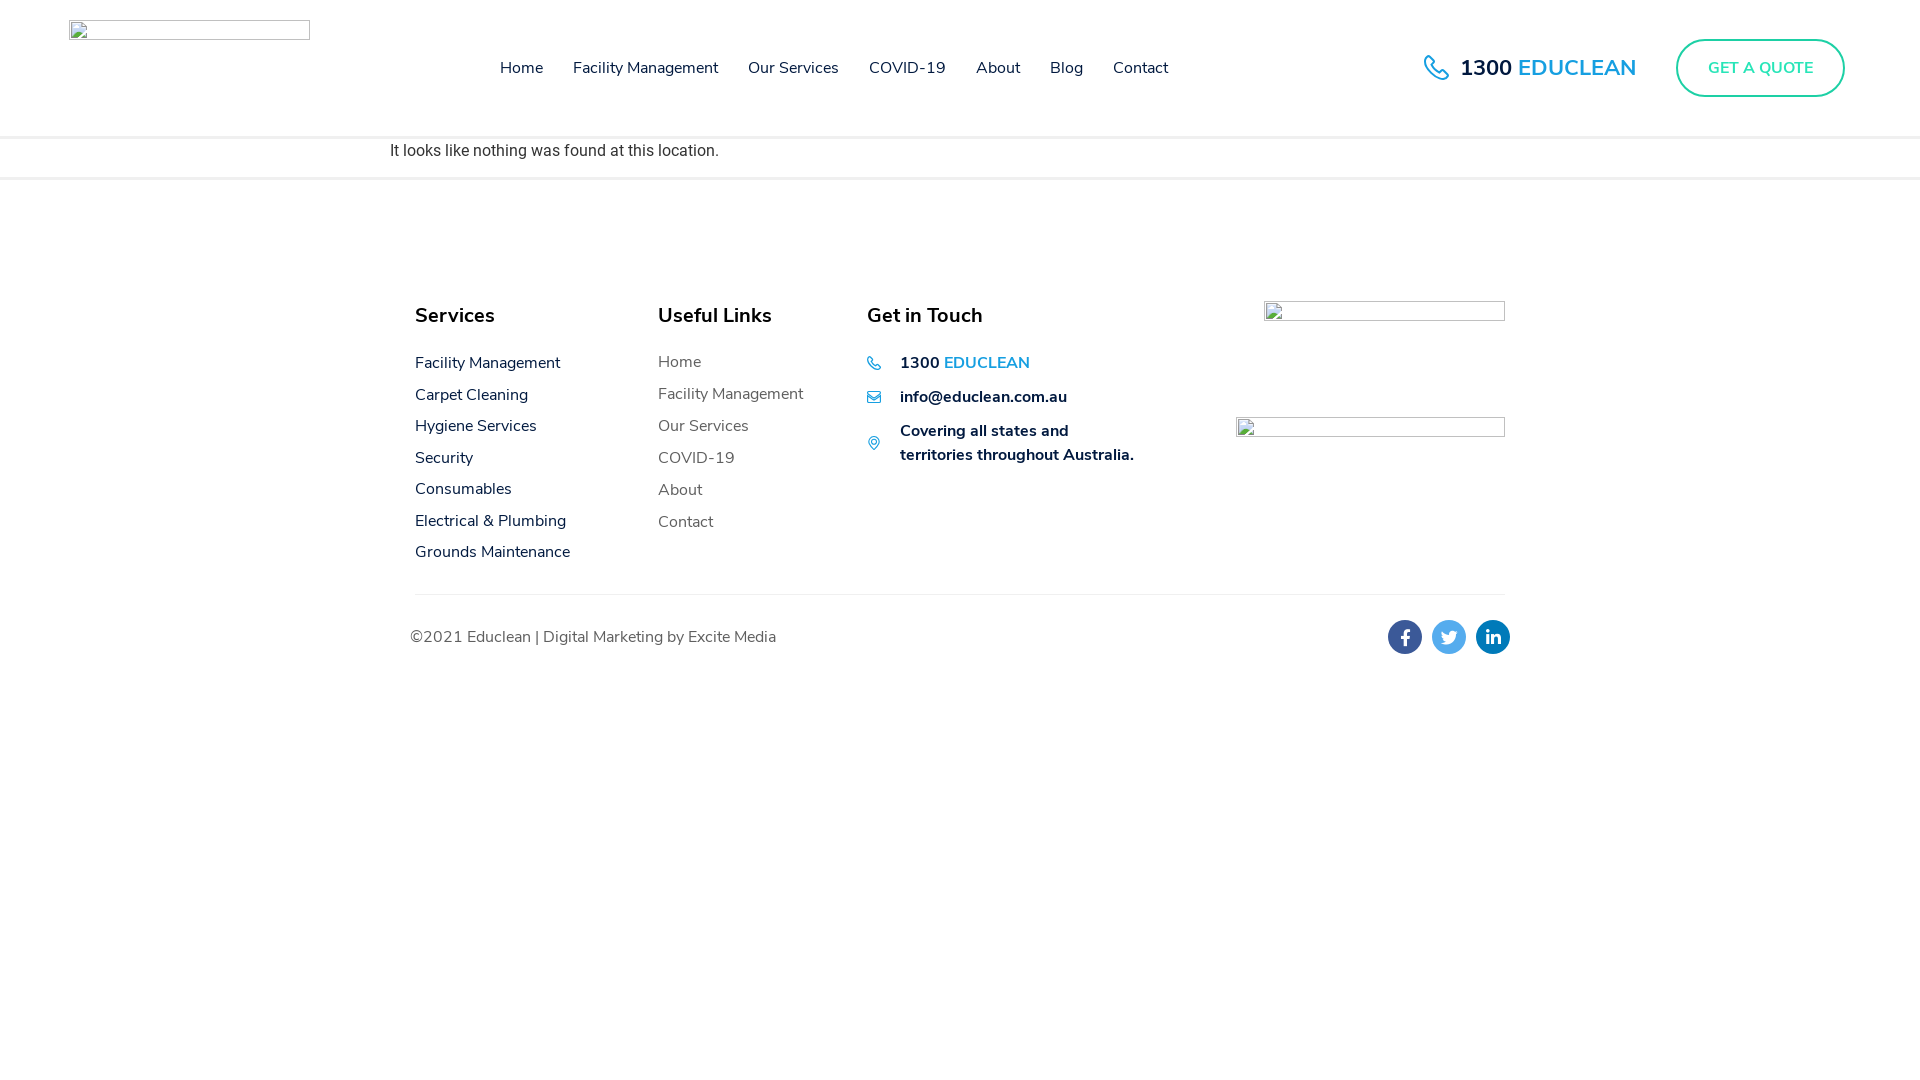 This screenshot has height=1080, width=1920. What do you see at coordinates (490, 520) in the screenshot?
I see `Electrical & Plumbing` at bounding box center [490, 520].